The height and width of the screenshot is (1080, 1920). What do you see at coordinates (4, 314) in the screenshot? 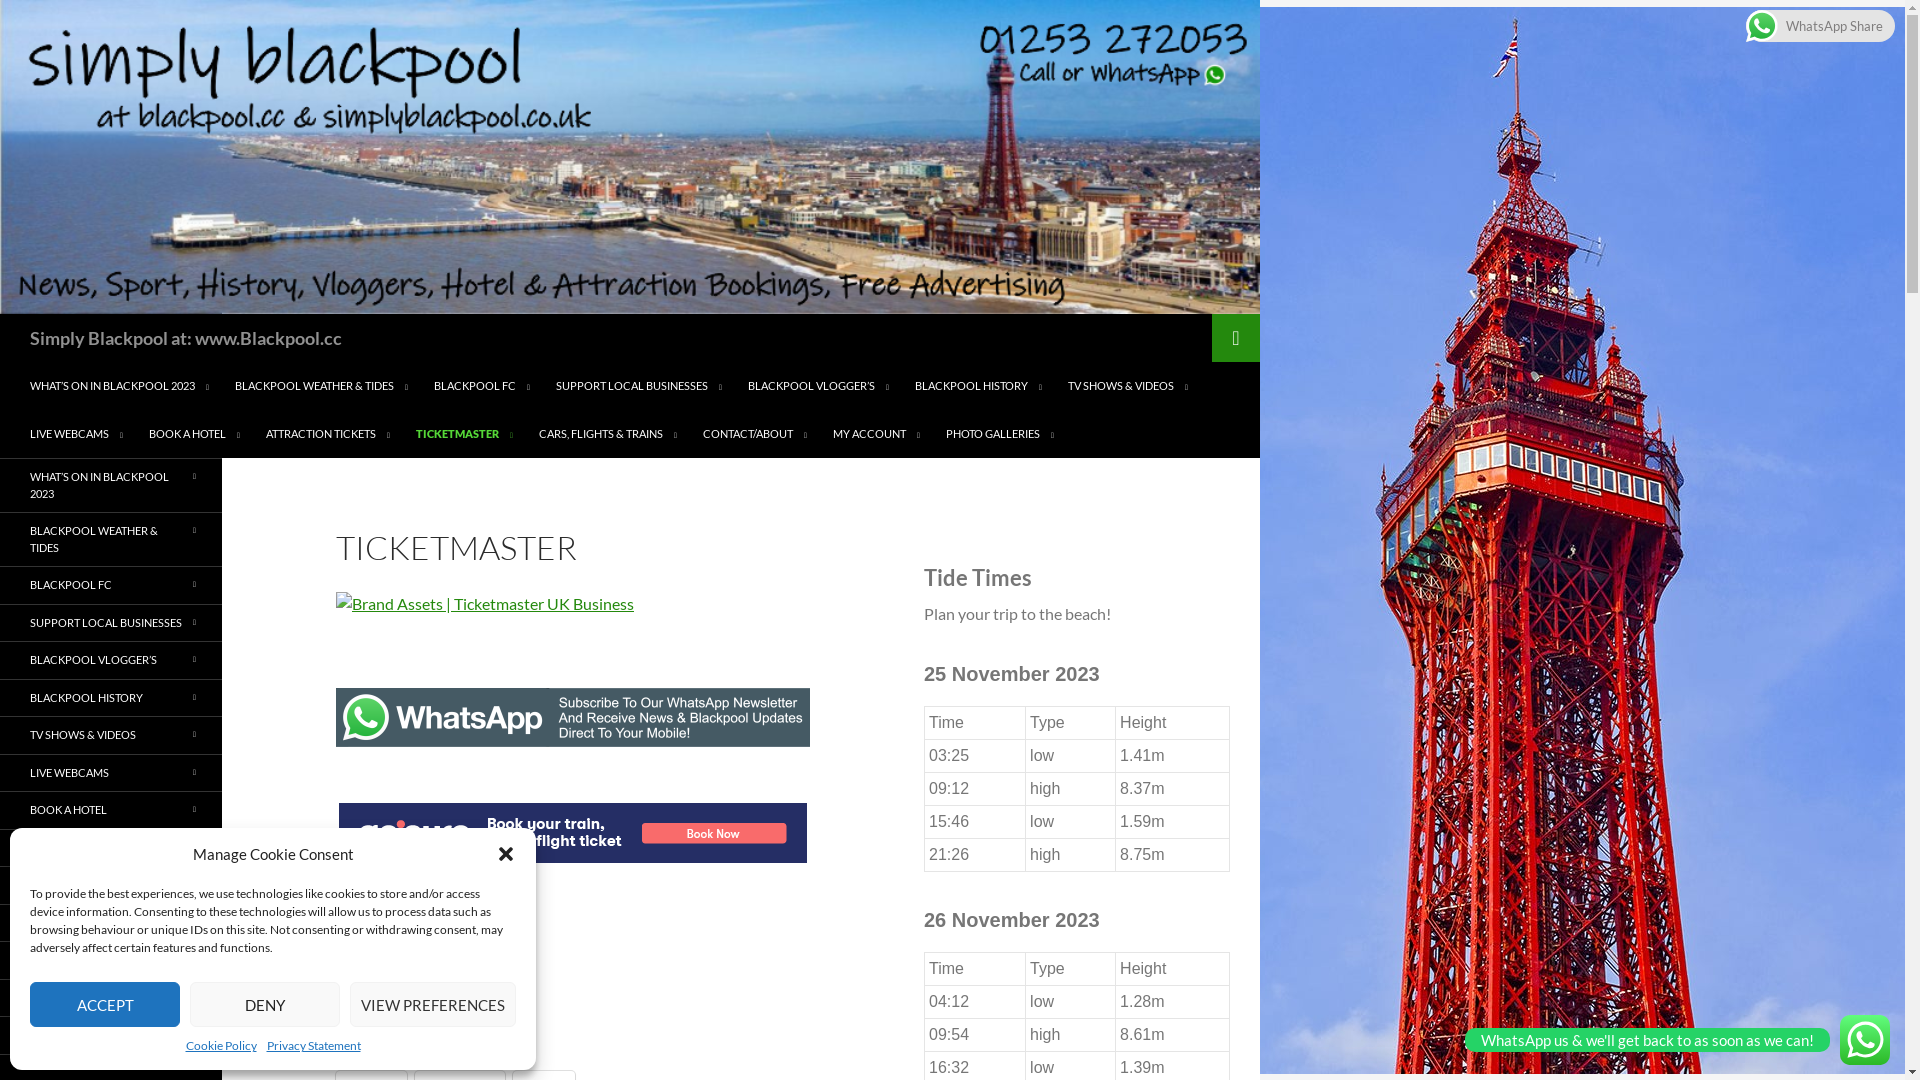
I see `Search` at bounding box center [4, 314].